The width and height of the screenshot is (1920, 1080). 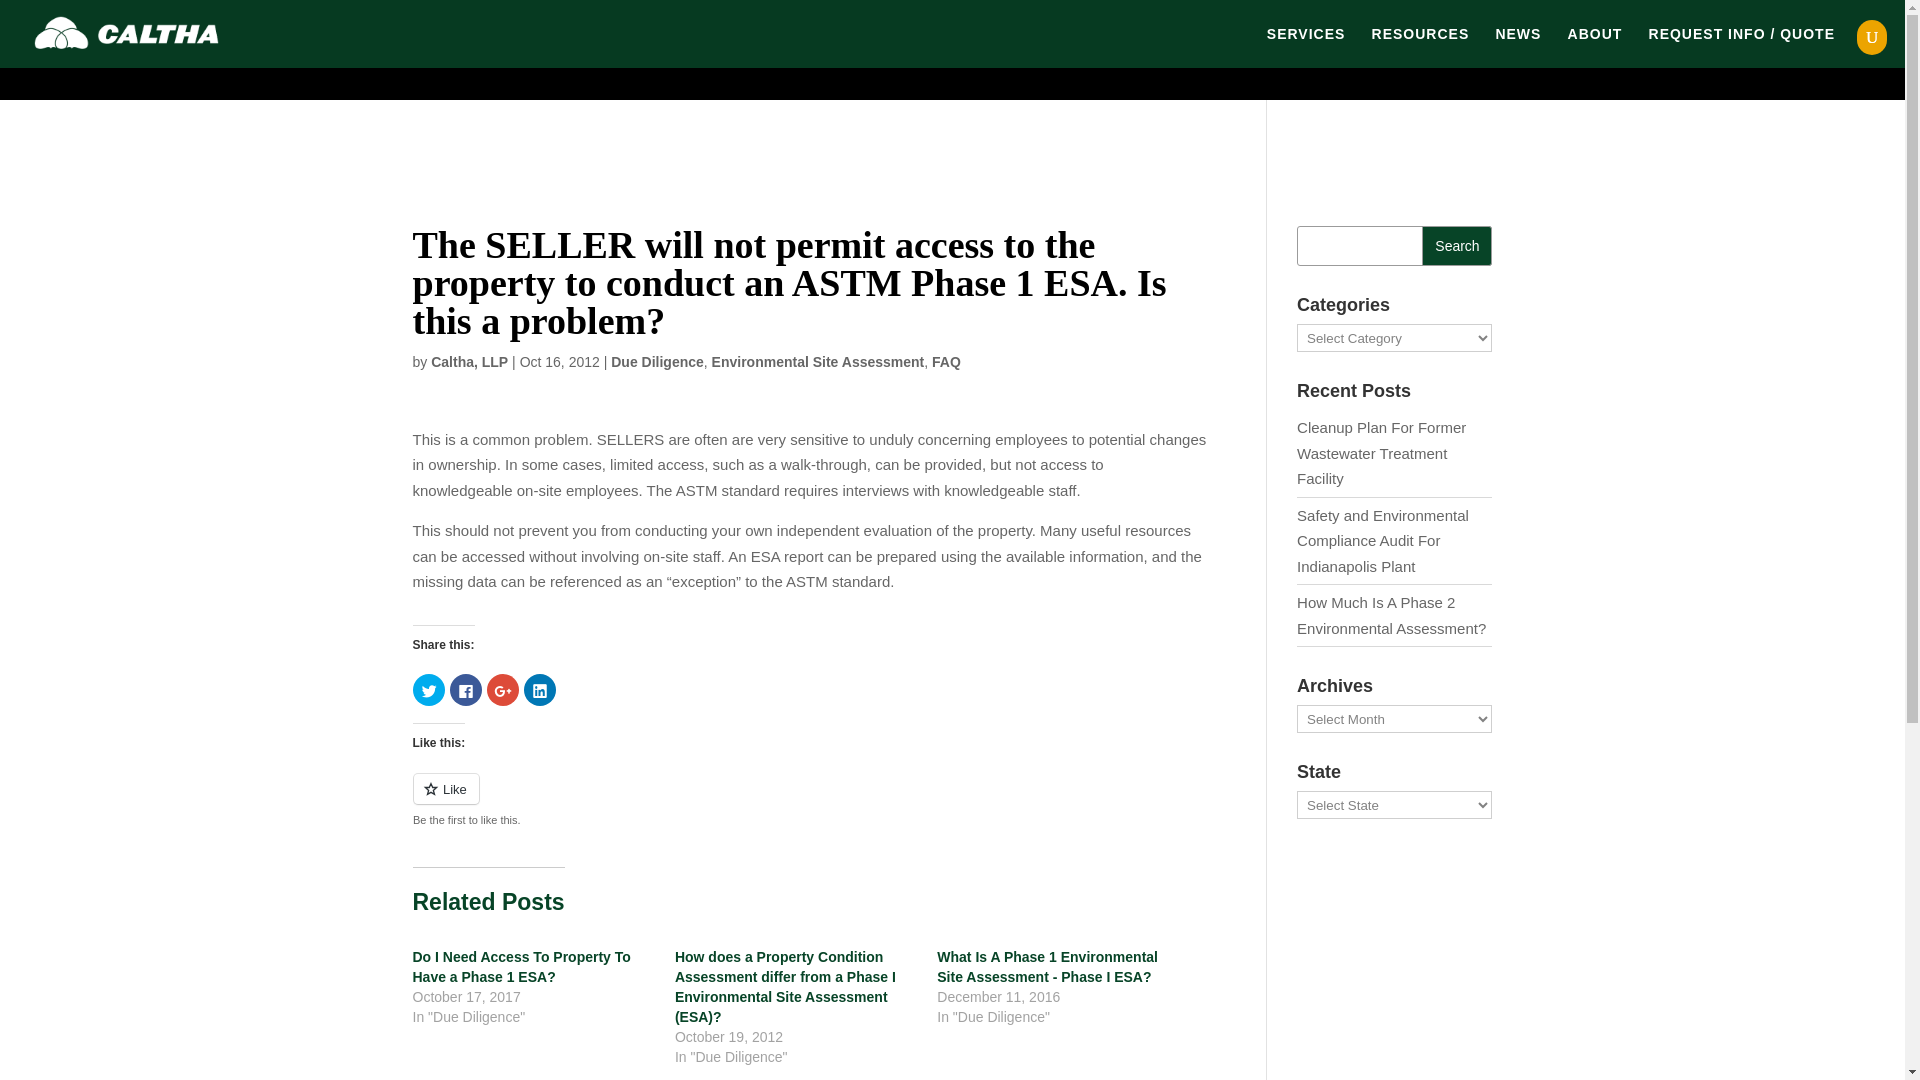 What do you see at coordinates (1421, 48) in the screenshot?
I see `RESOURCES` at bounding box center [1421, 48].